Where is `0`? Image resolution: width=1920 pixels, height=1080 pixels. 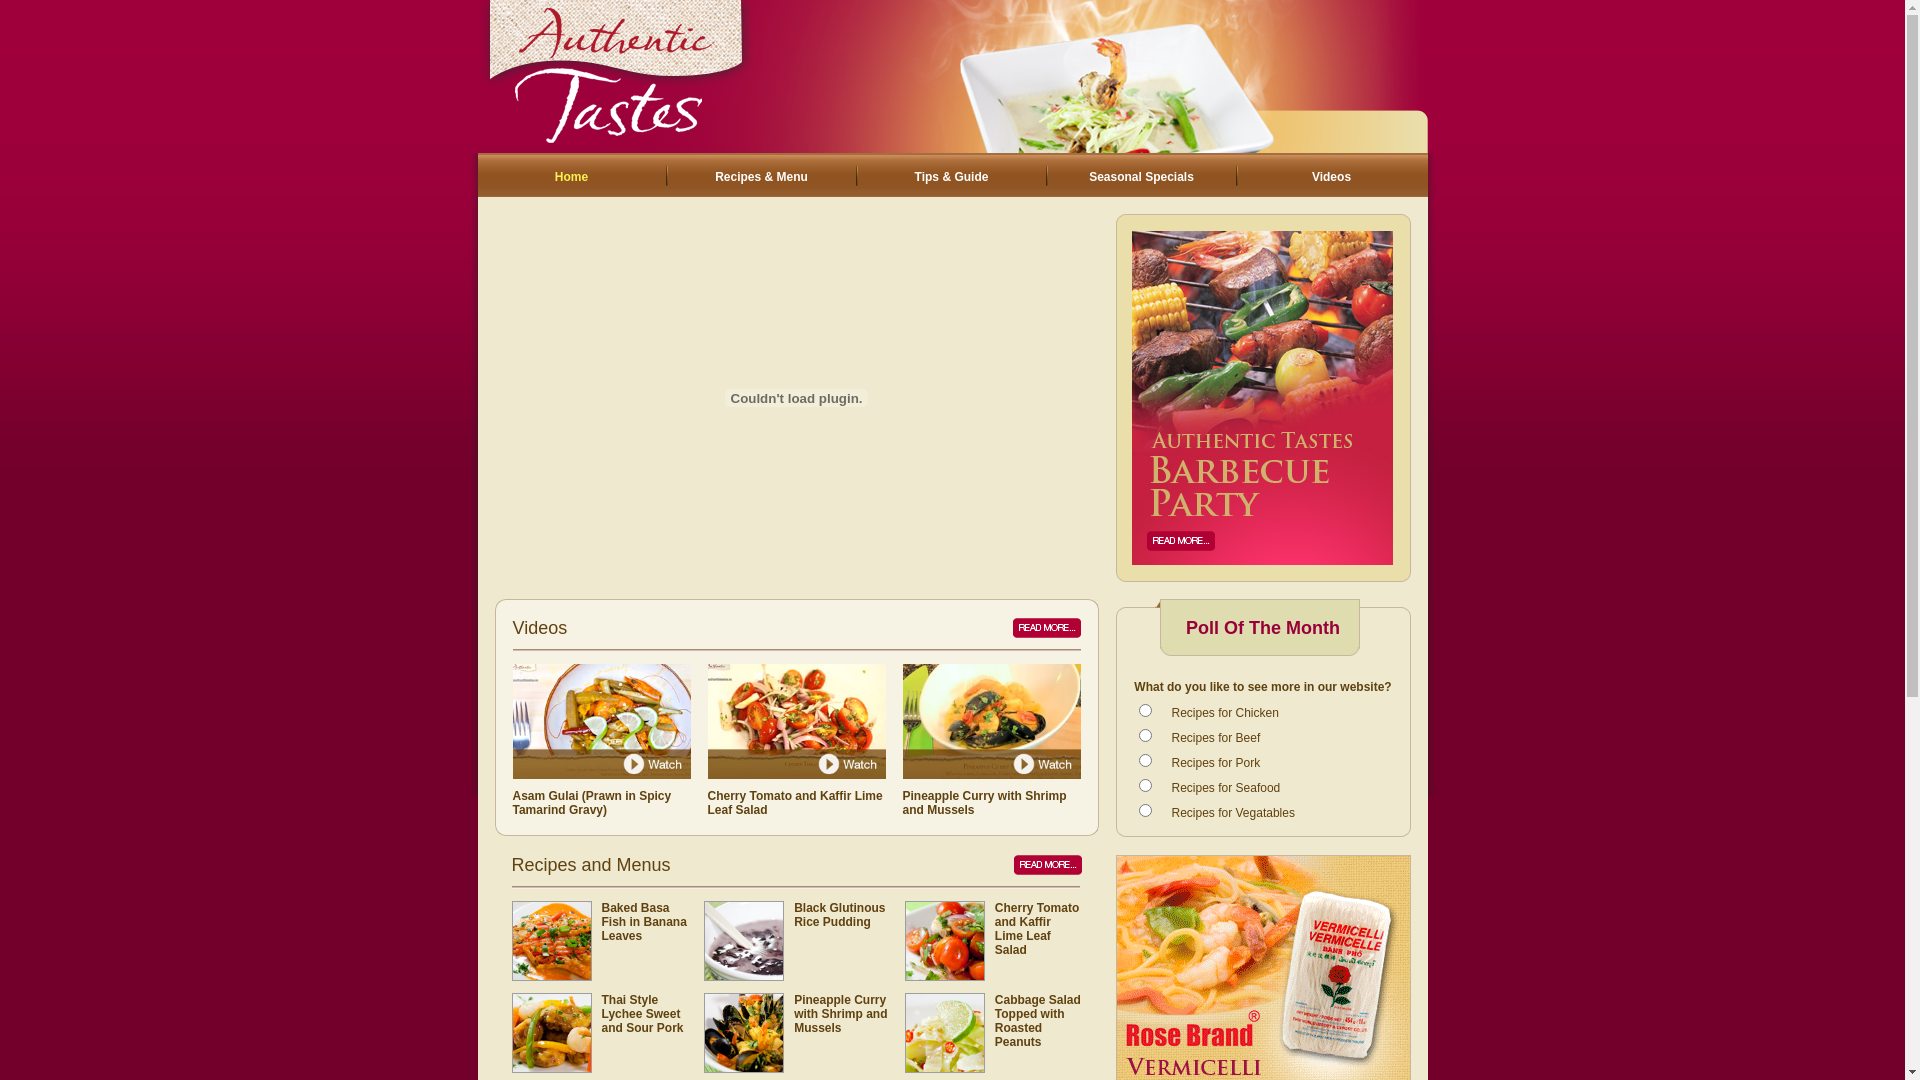 0 is located at coordinates (1144, 710).